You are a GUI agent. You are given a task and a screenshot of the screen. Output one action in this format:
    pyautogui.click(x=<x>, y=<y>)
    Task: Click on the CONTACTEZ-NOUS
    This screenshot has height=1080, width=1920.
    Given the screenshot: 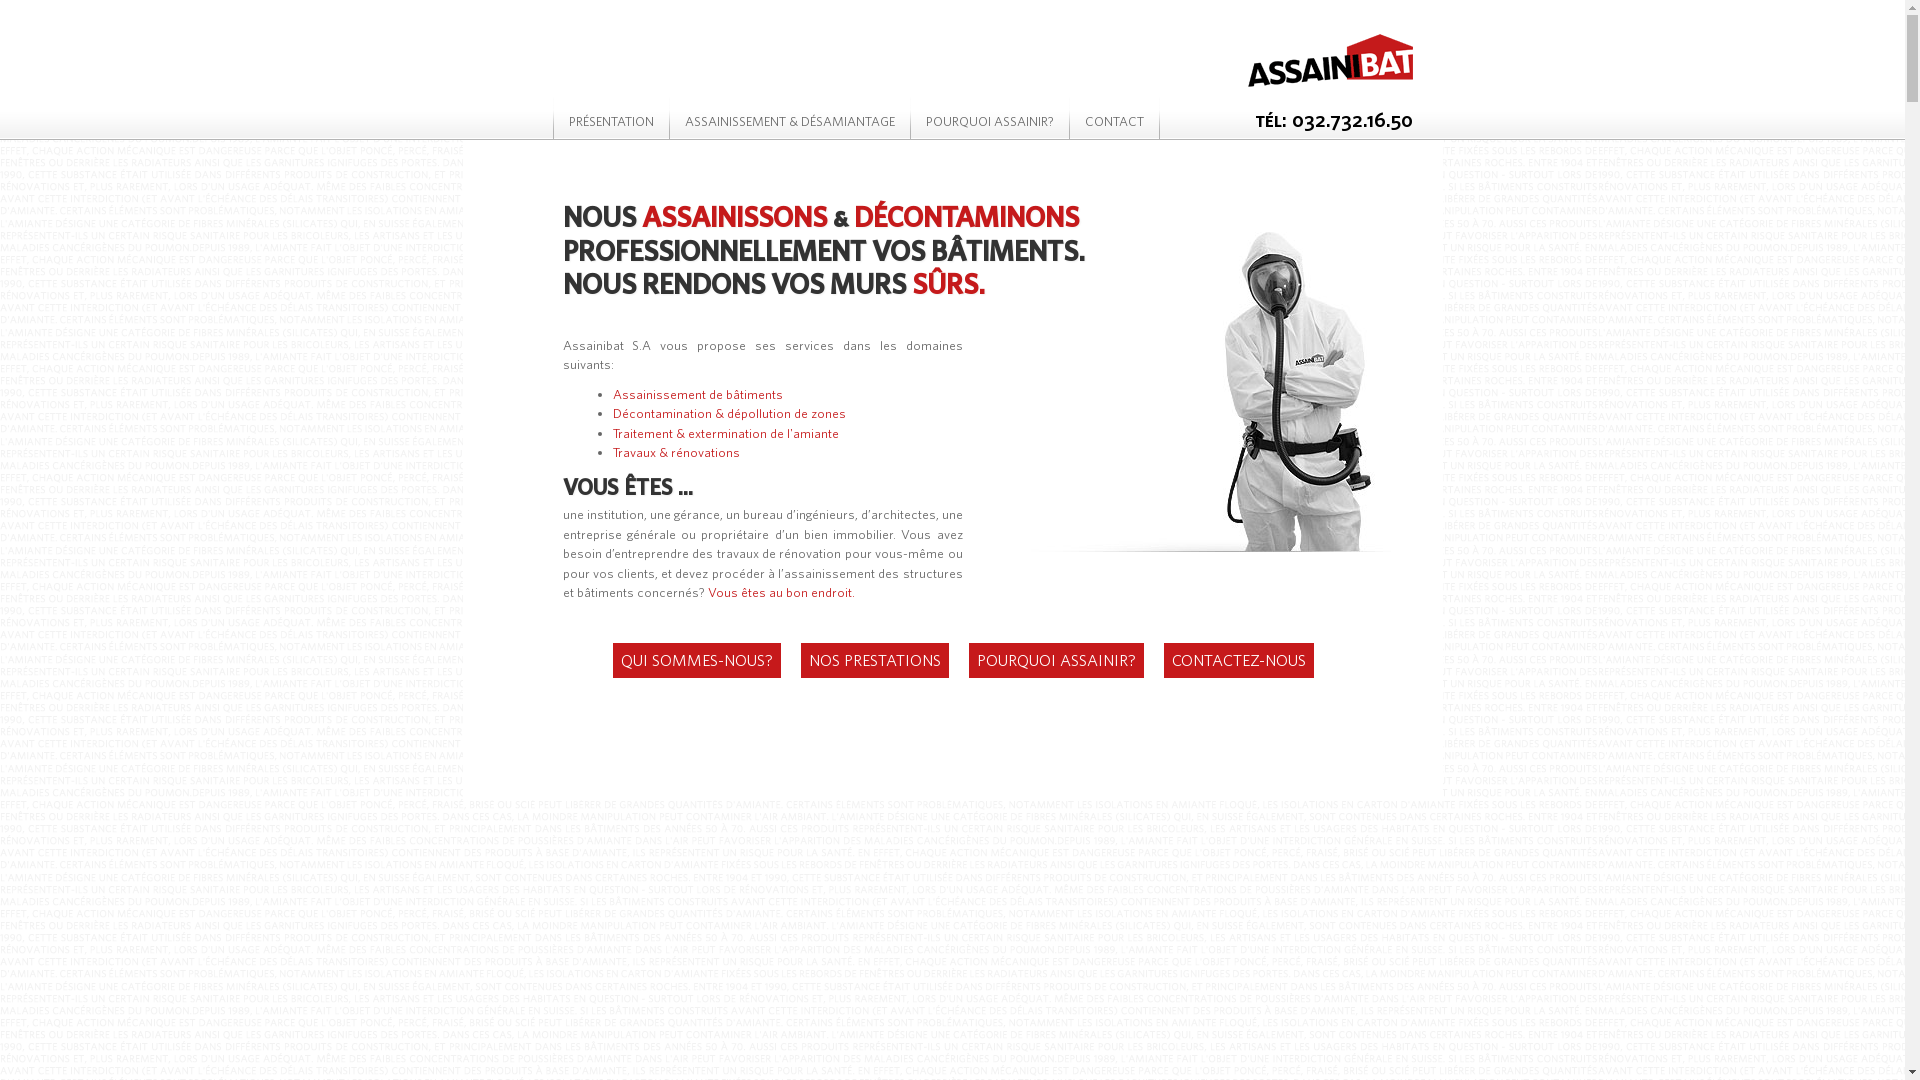 What is the action you would take?
    pyautogui.click(x=1239, y=661)
    